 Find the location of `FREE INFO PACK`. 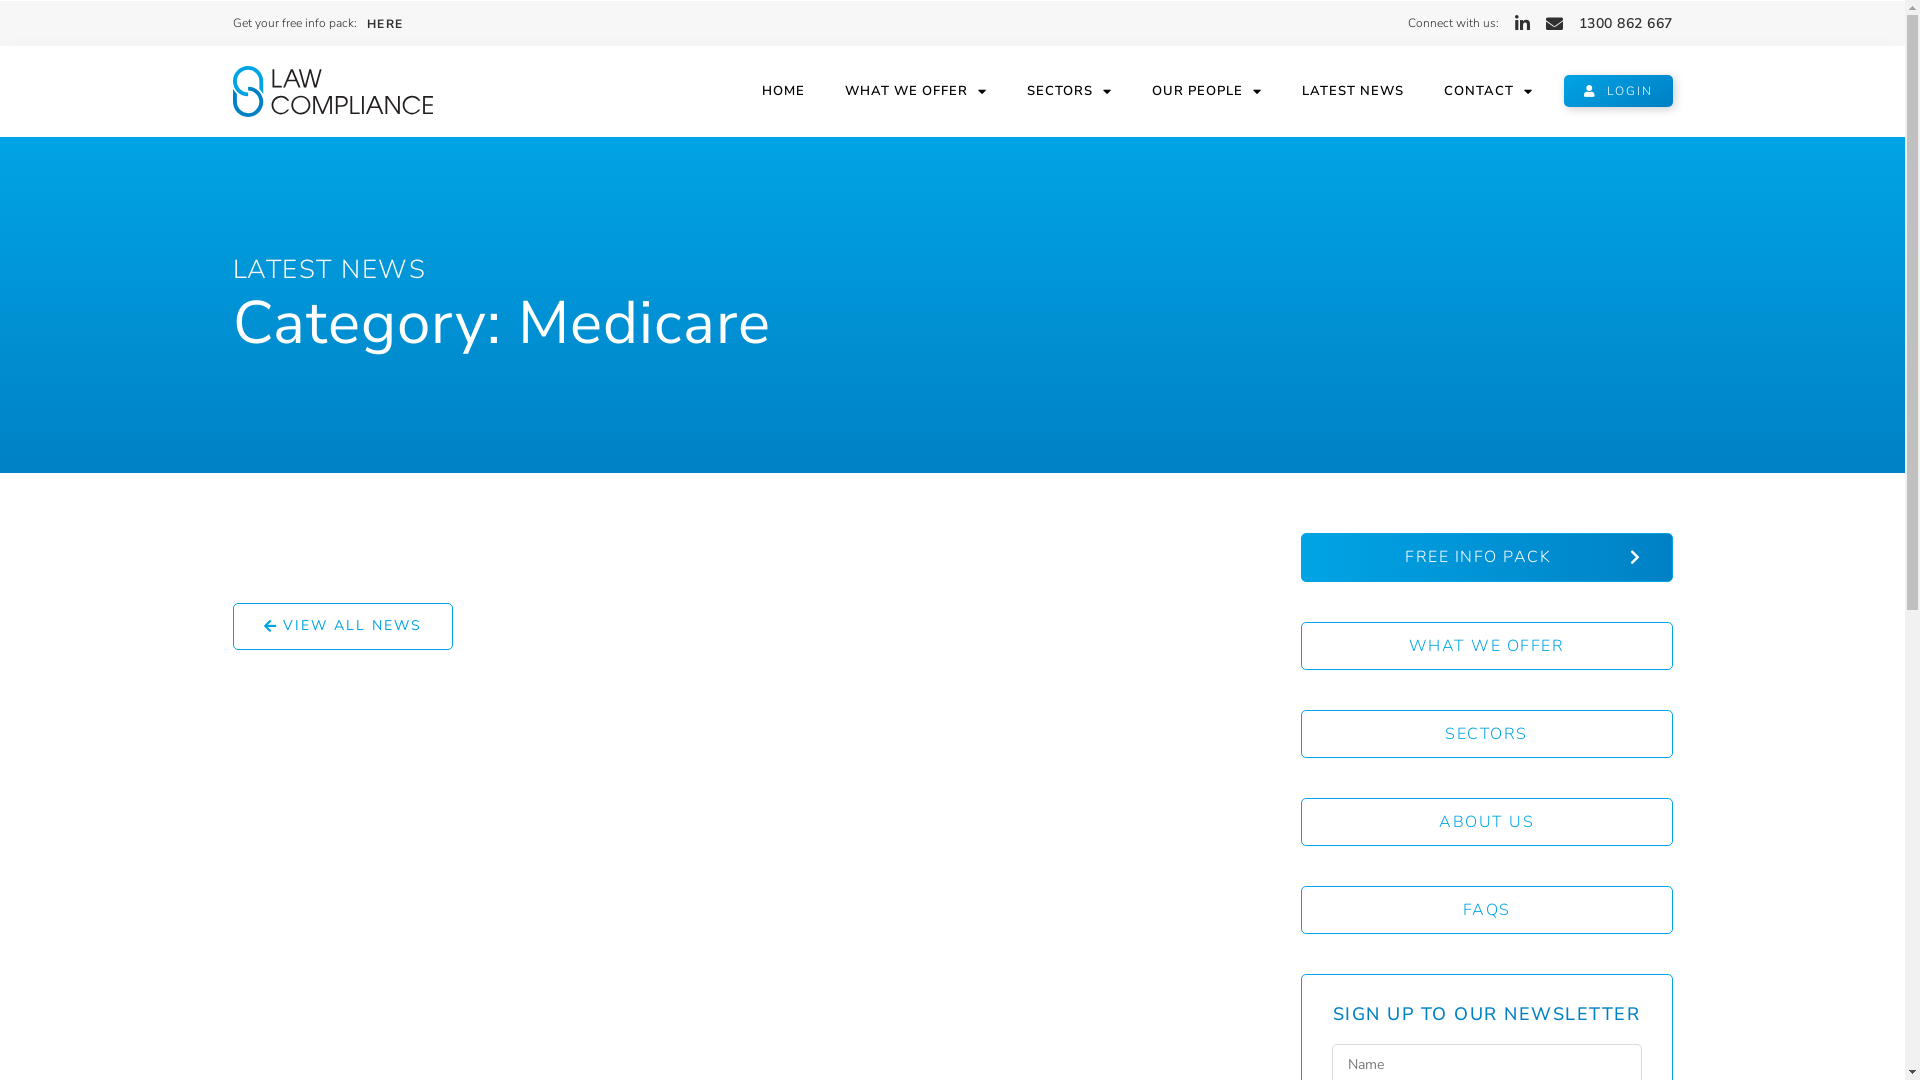

FREE INFO PACK is located at coordinates (1486, 558).